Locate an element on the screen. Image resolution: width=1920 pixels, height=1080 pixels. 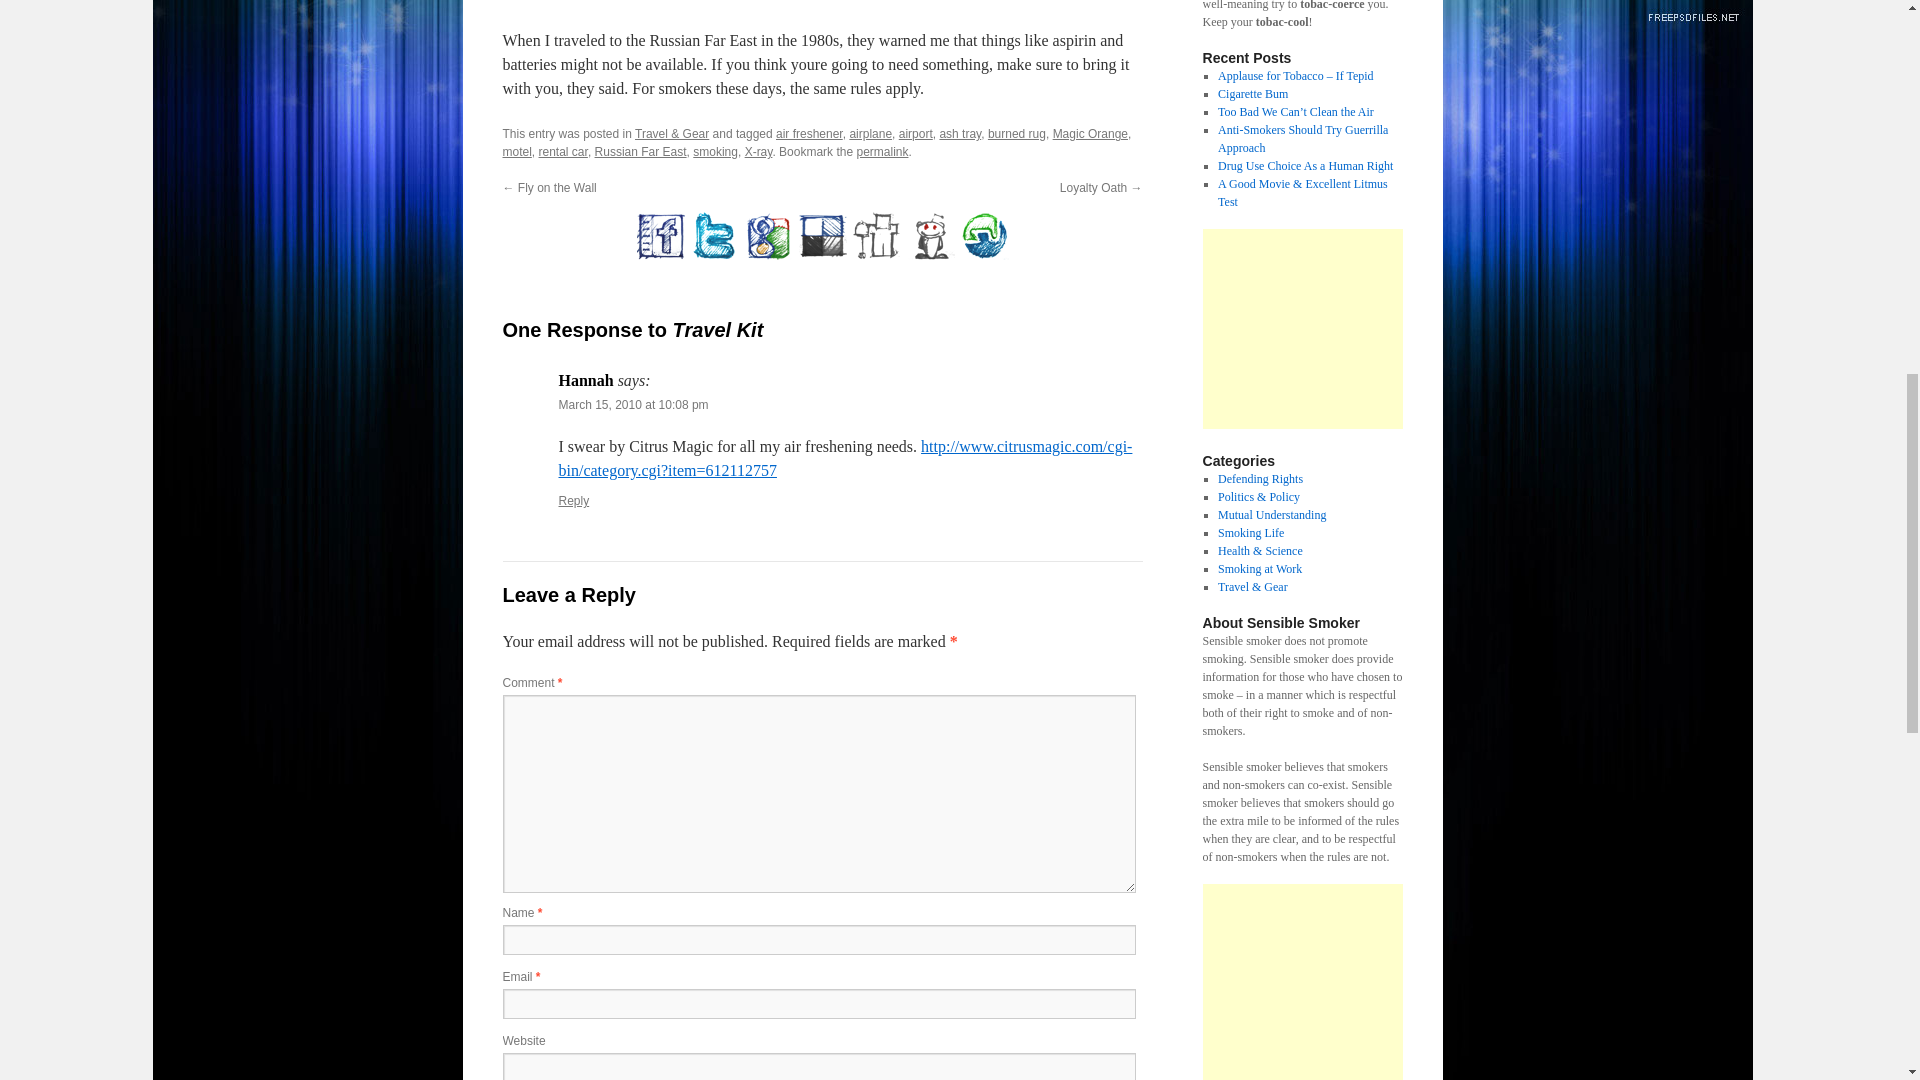
Facebook is located at coordinates (659, 236).